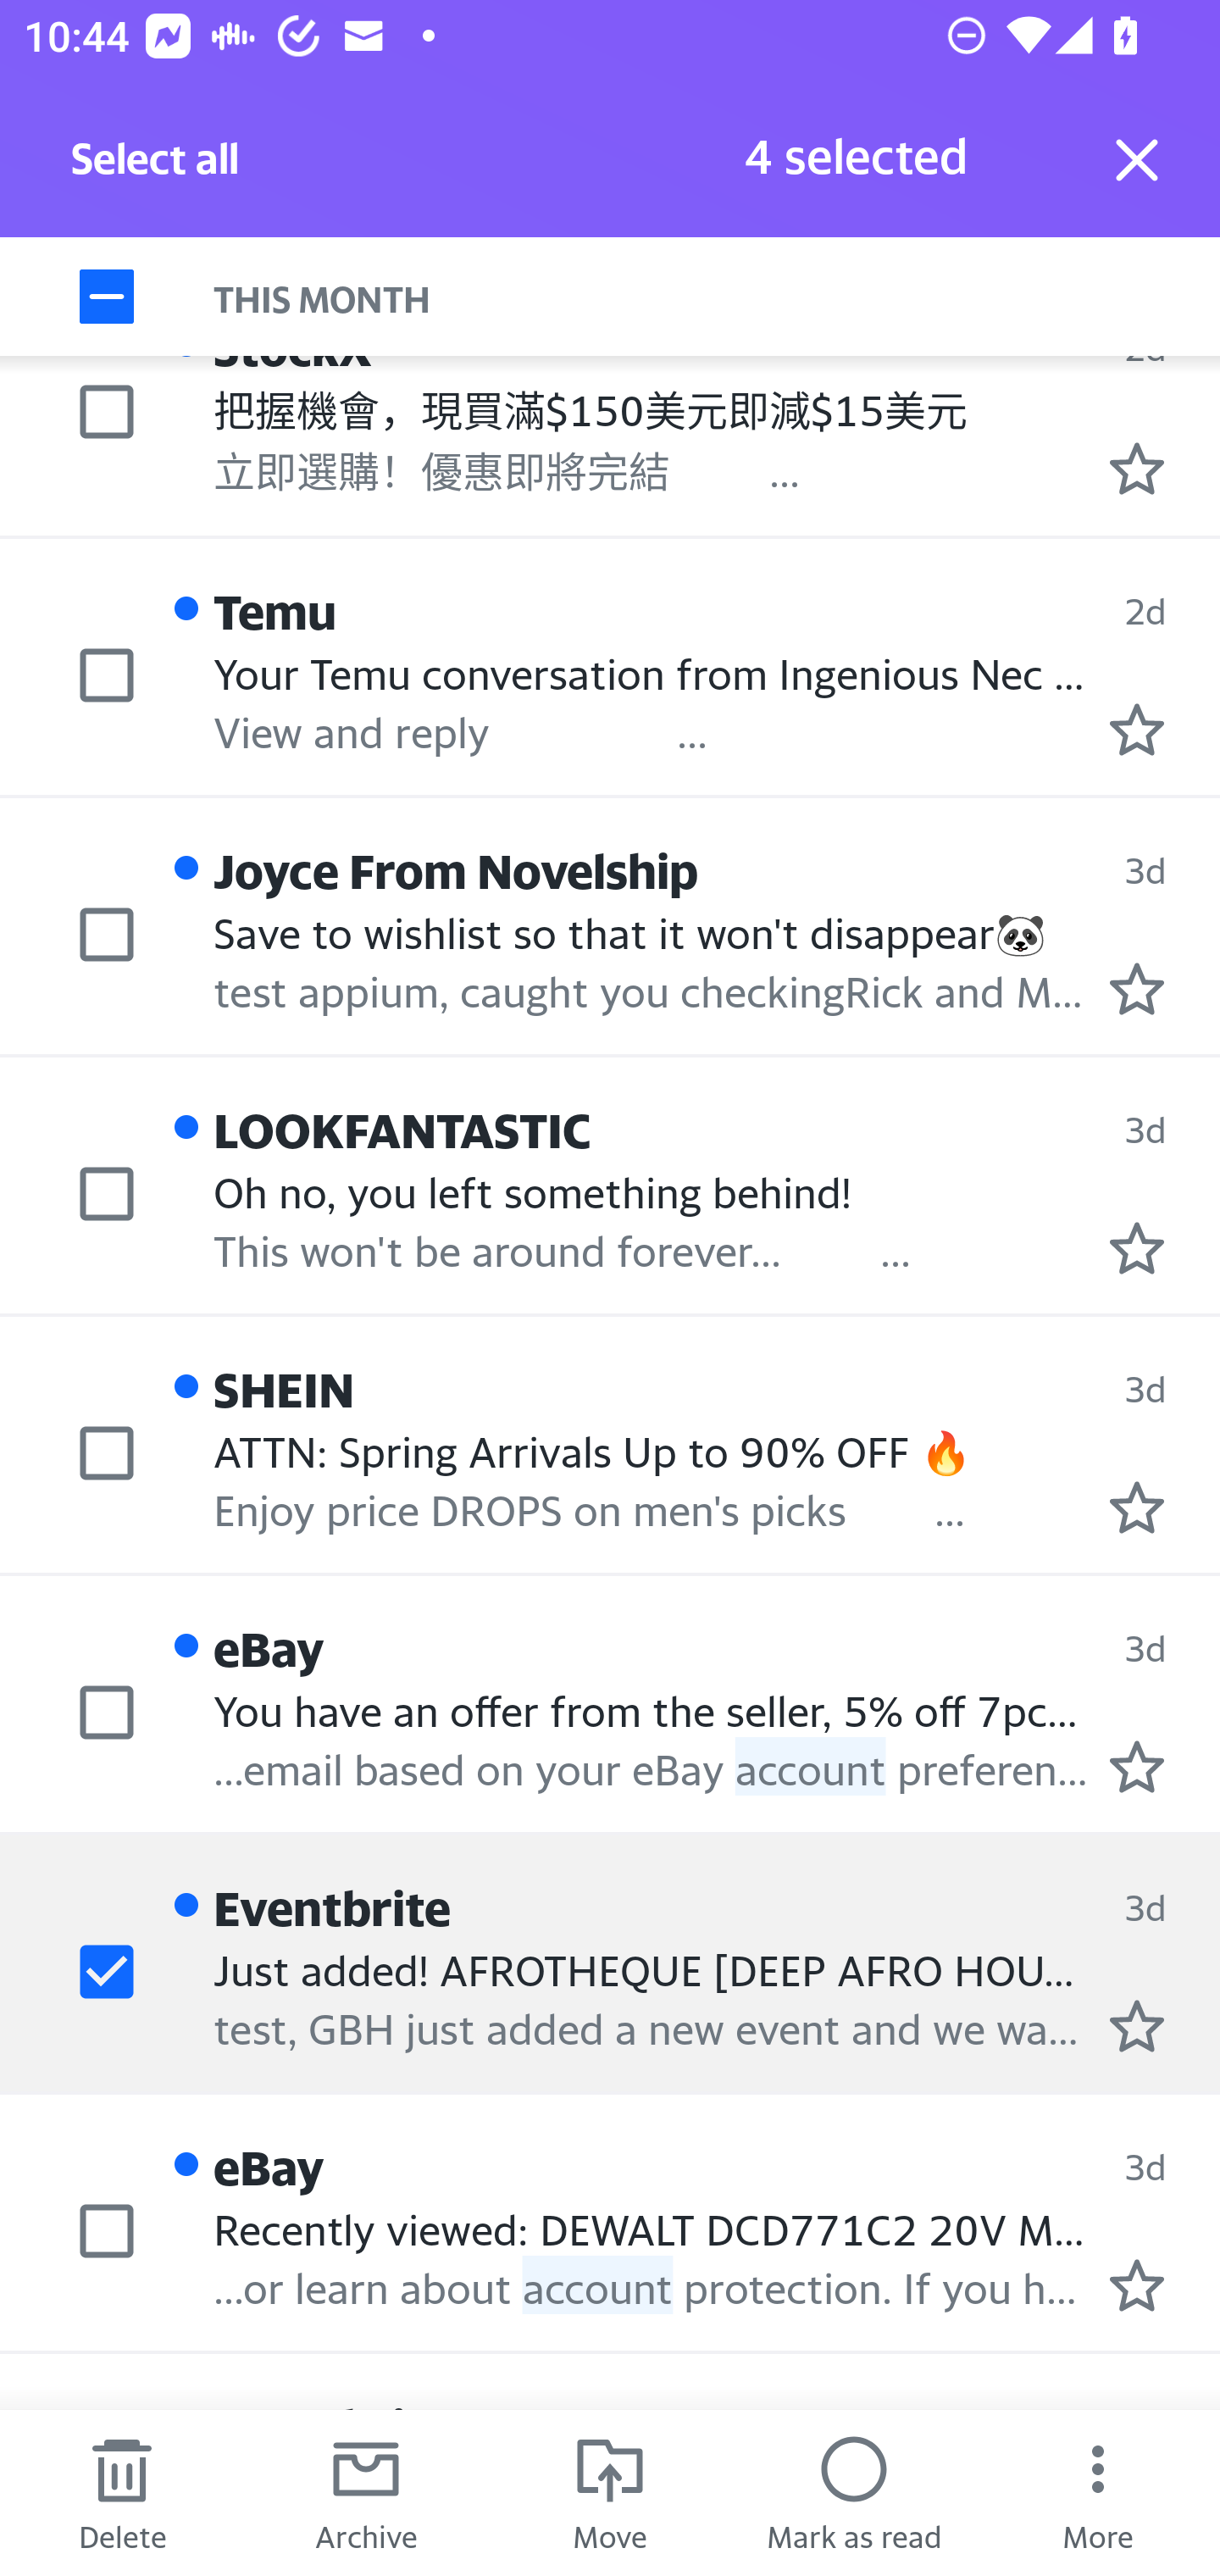 This screenshot has height=2576, width=1220. I want to click on Mark as starred., so click(1137, 467).